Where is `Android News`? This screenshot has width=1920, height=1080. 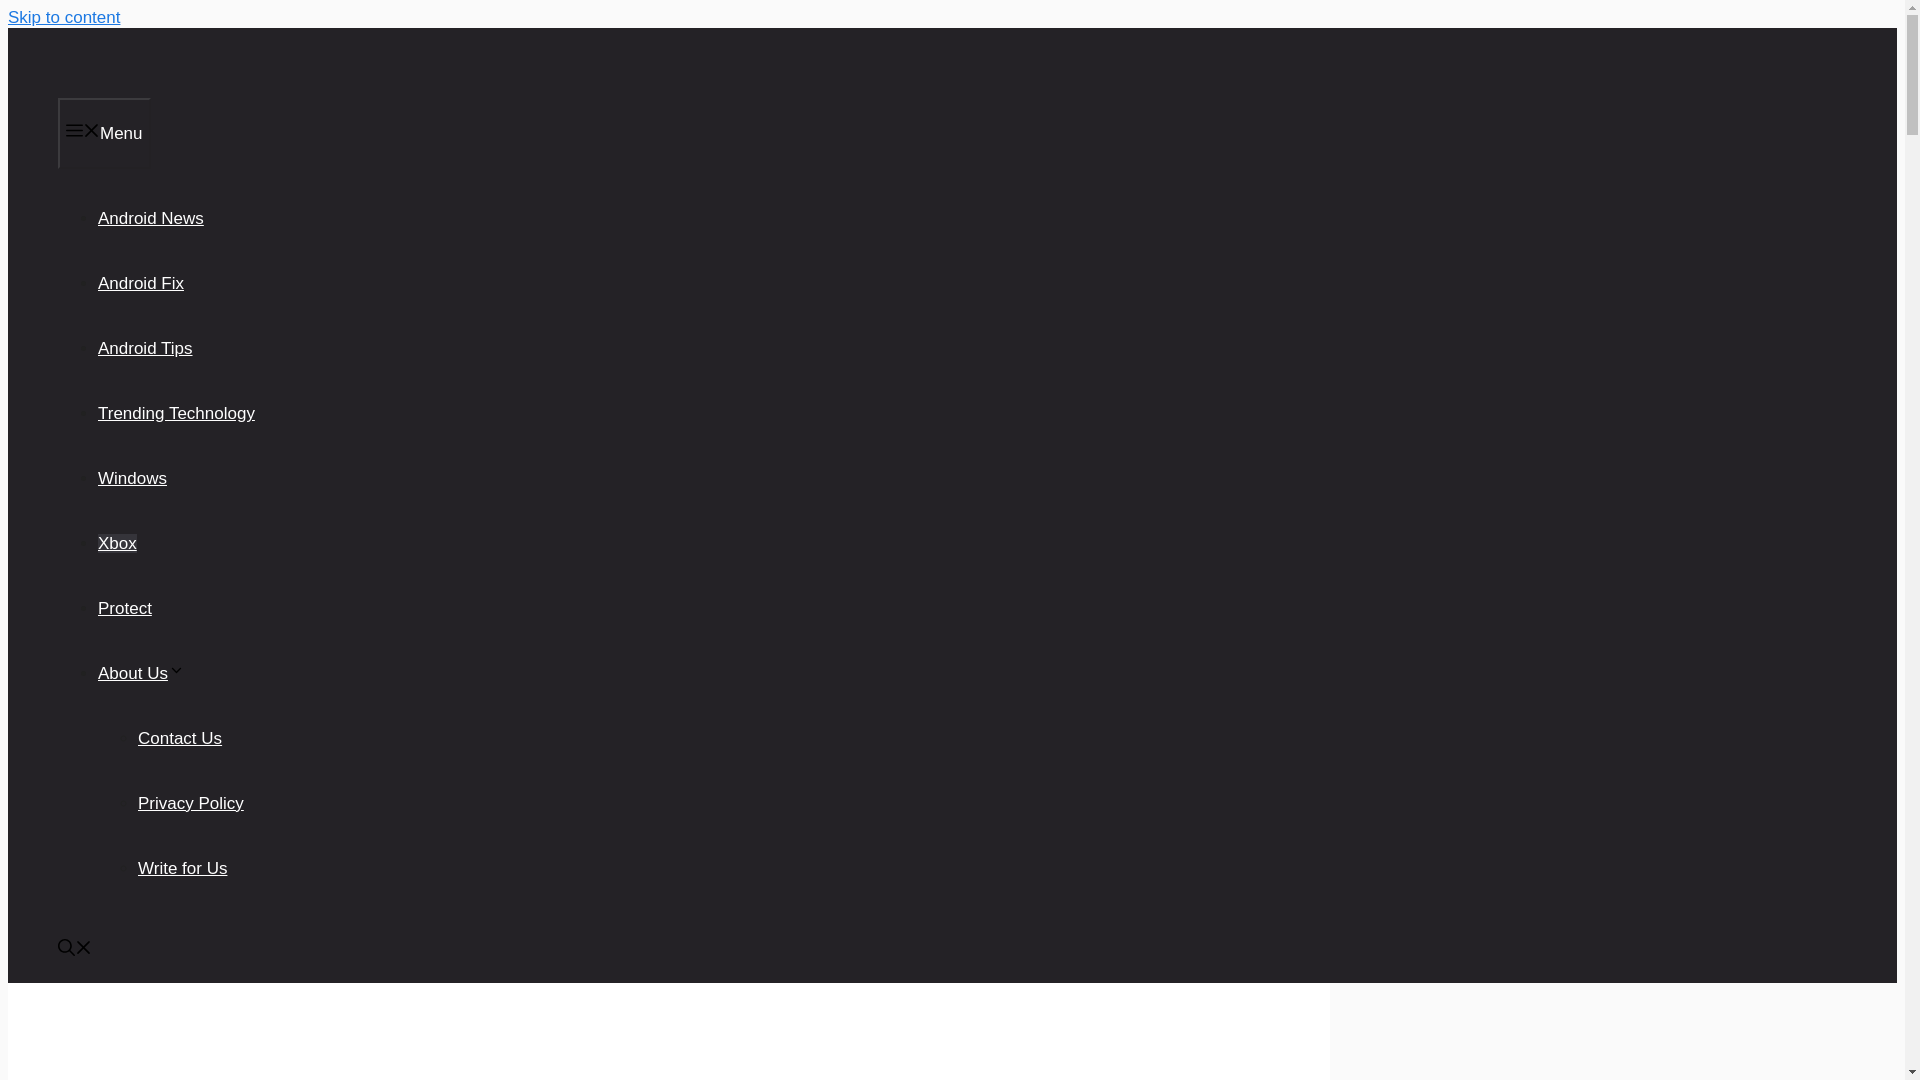 Android News is located at coordinates (150, 218).